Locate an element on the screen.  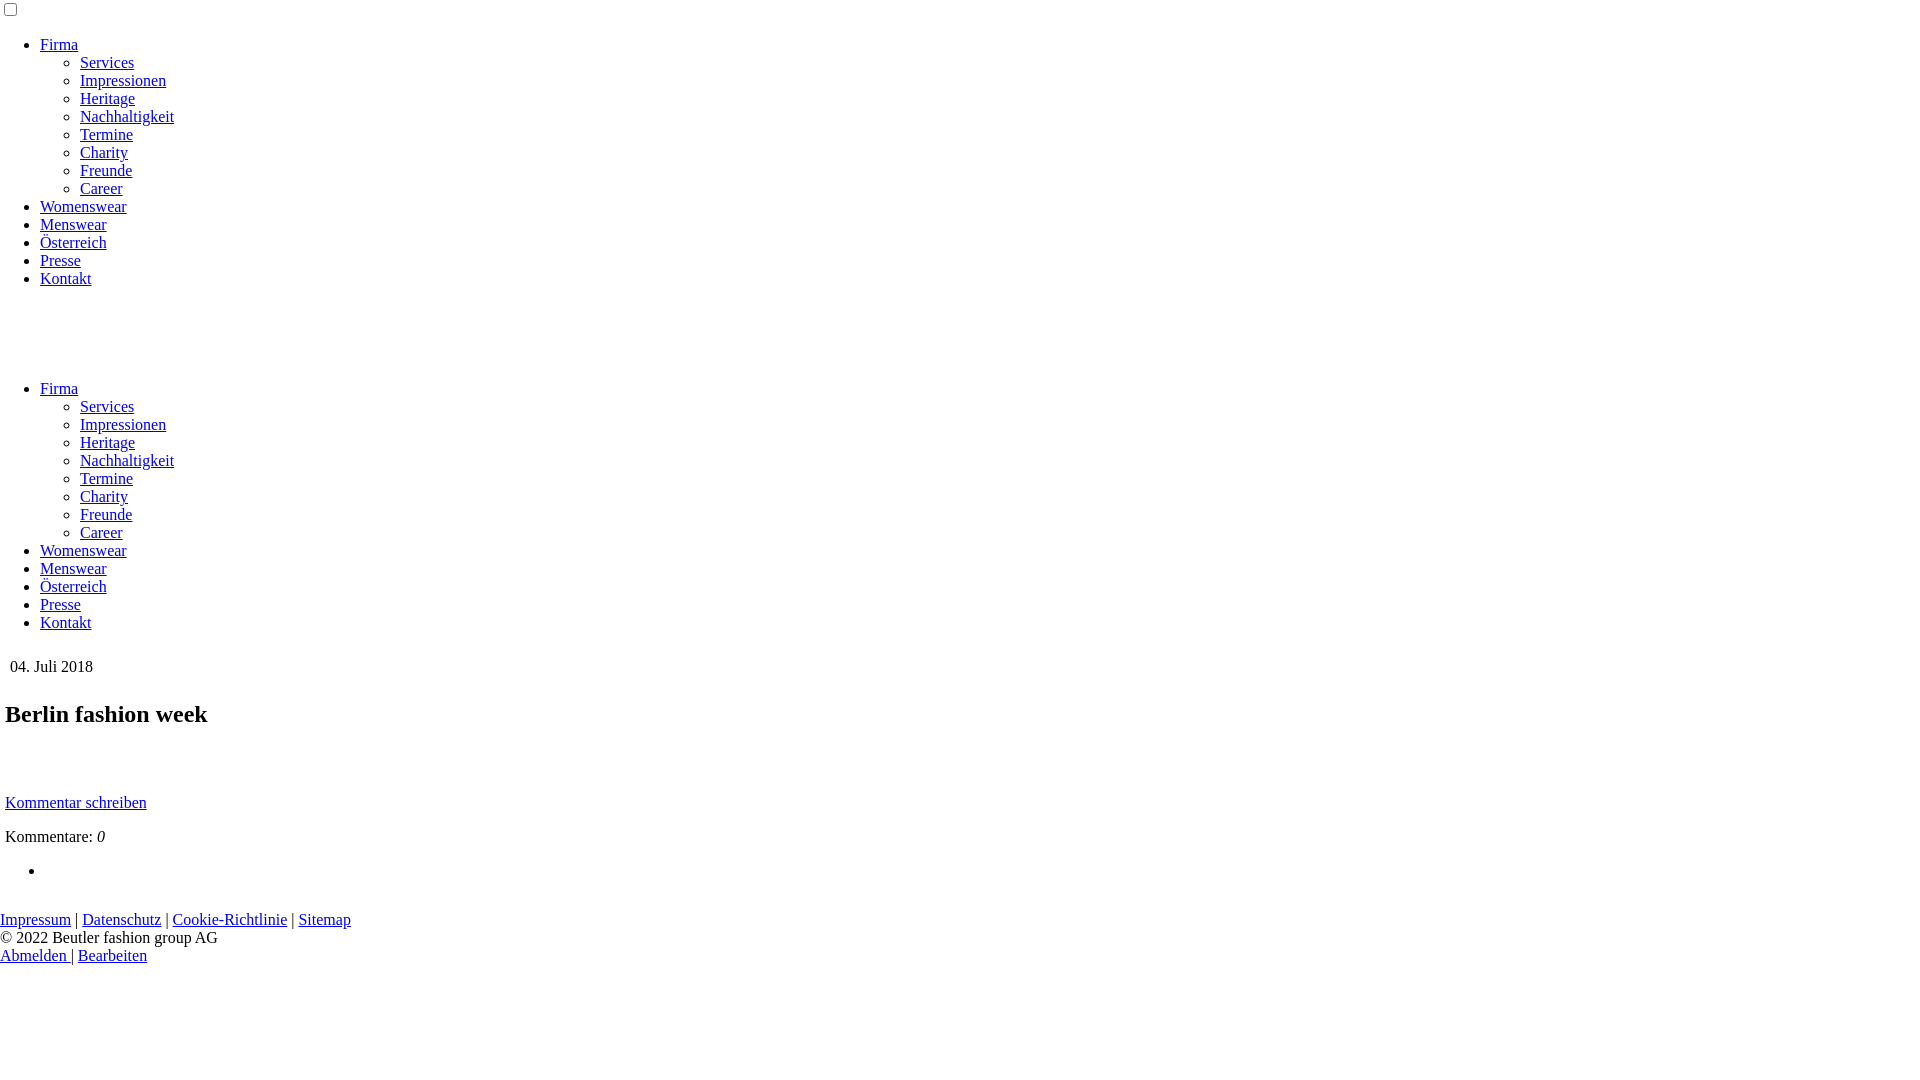
Kommentar schreiben is located at coordinates (76, 802).